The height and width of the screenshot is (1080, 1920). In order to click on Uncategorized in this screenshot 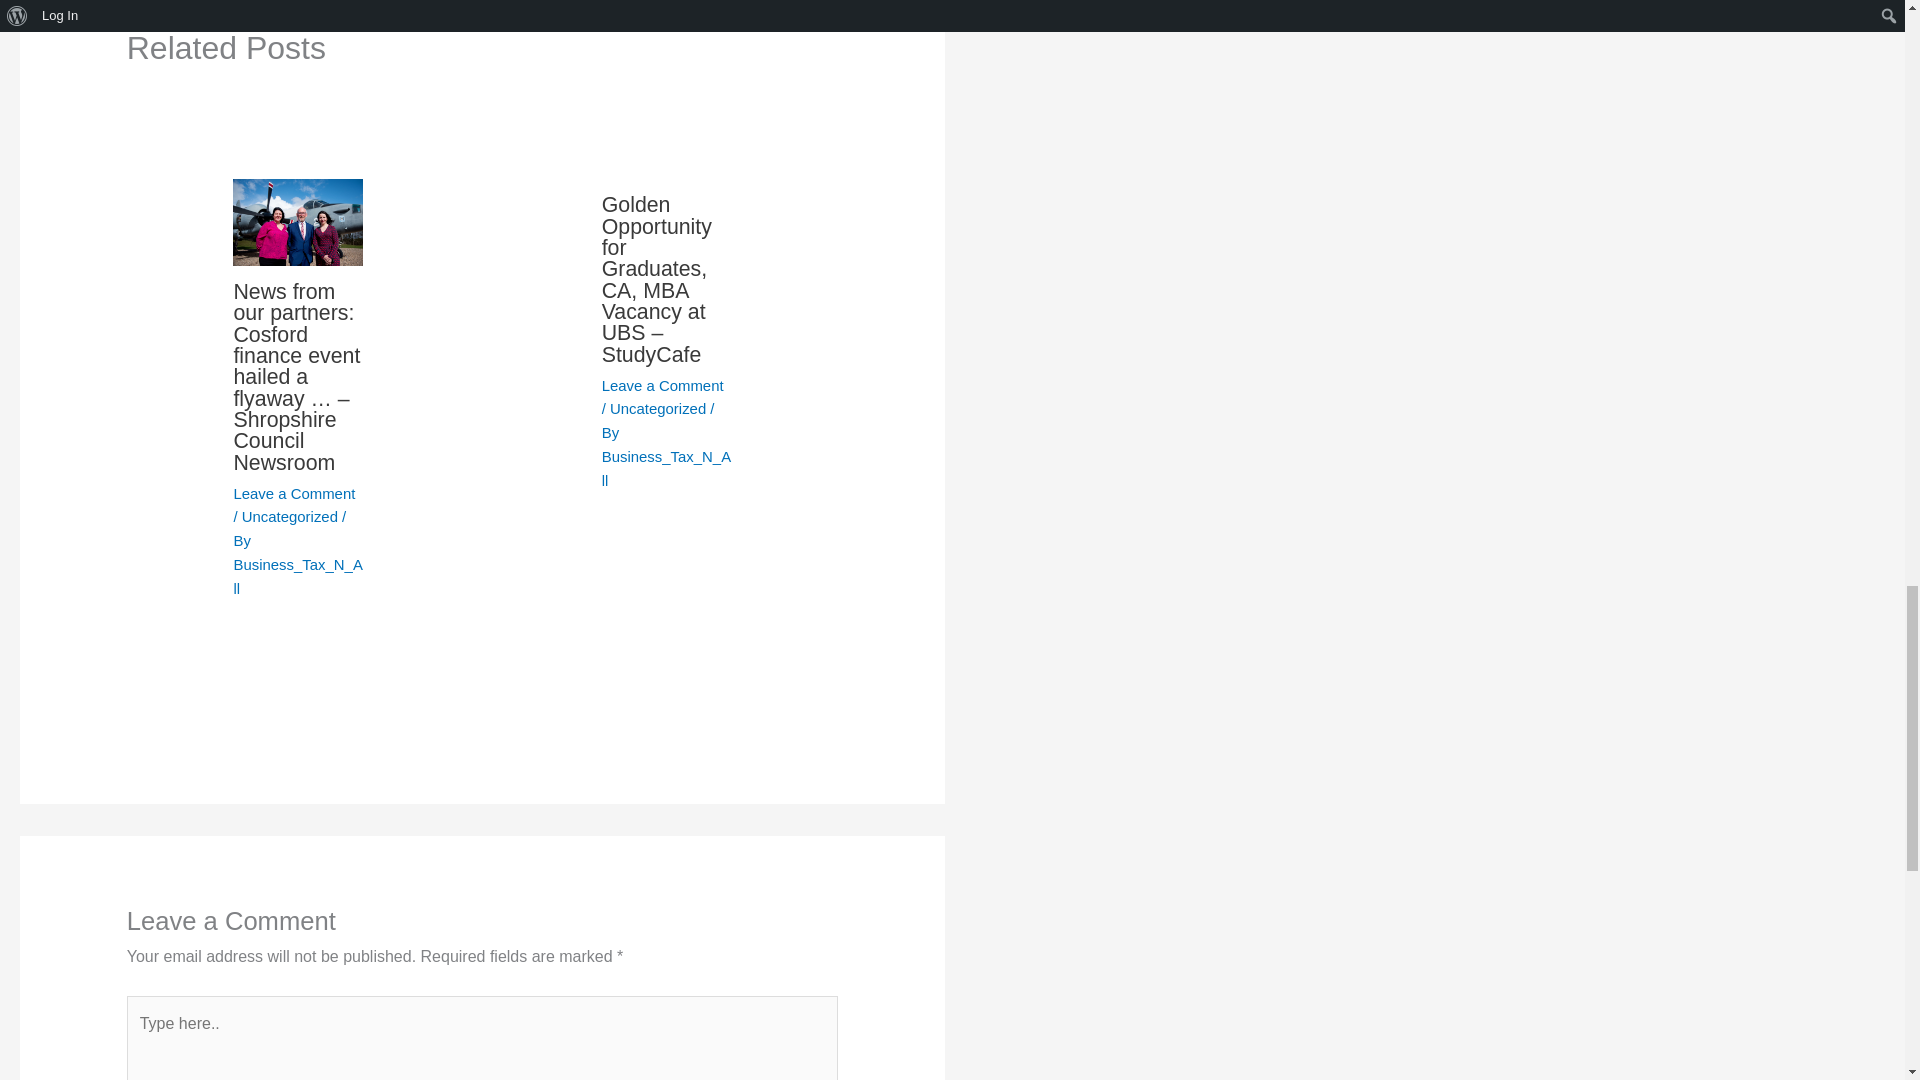, I will do `click(289, 516)`.